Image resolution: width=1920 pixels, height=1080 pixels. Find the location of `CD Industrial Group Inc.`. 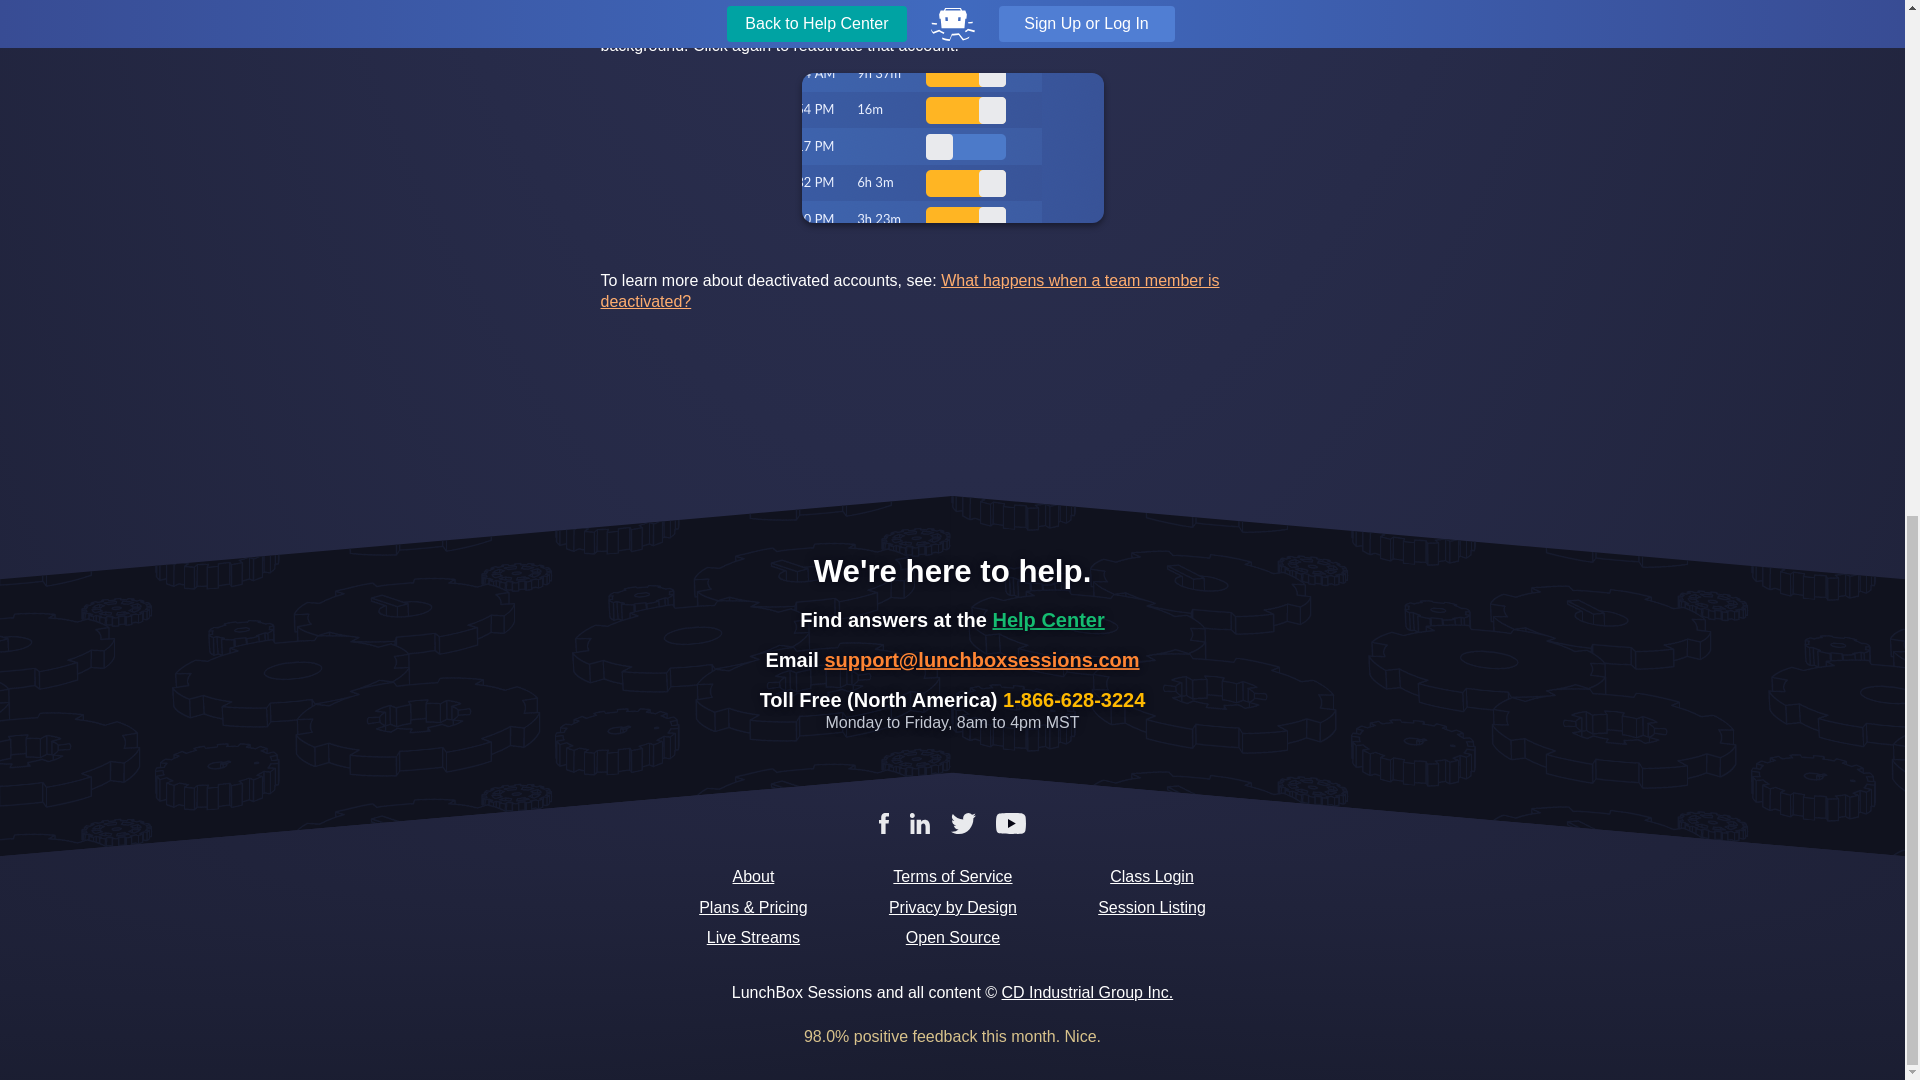

CD Industrial Group Inc. is located at coordinates (1088, 992).